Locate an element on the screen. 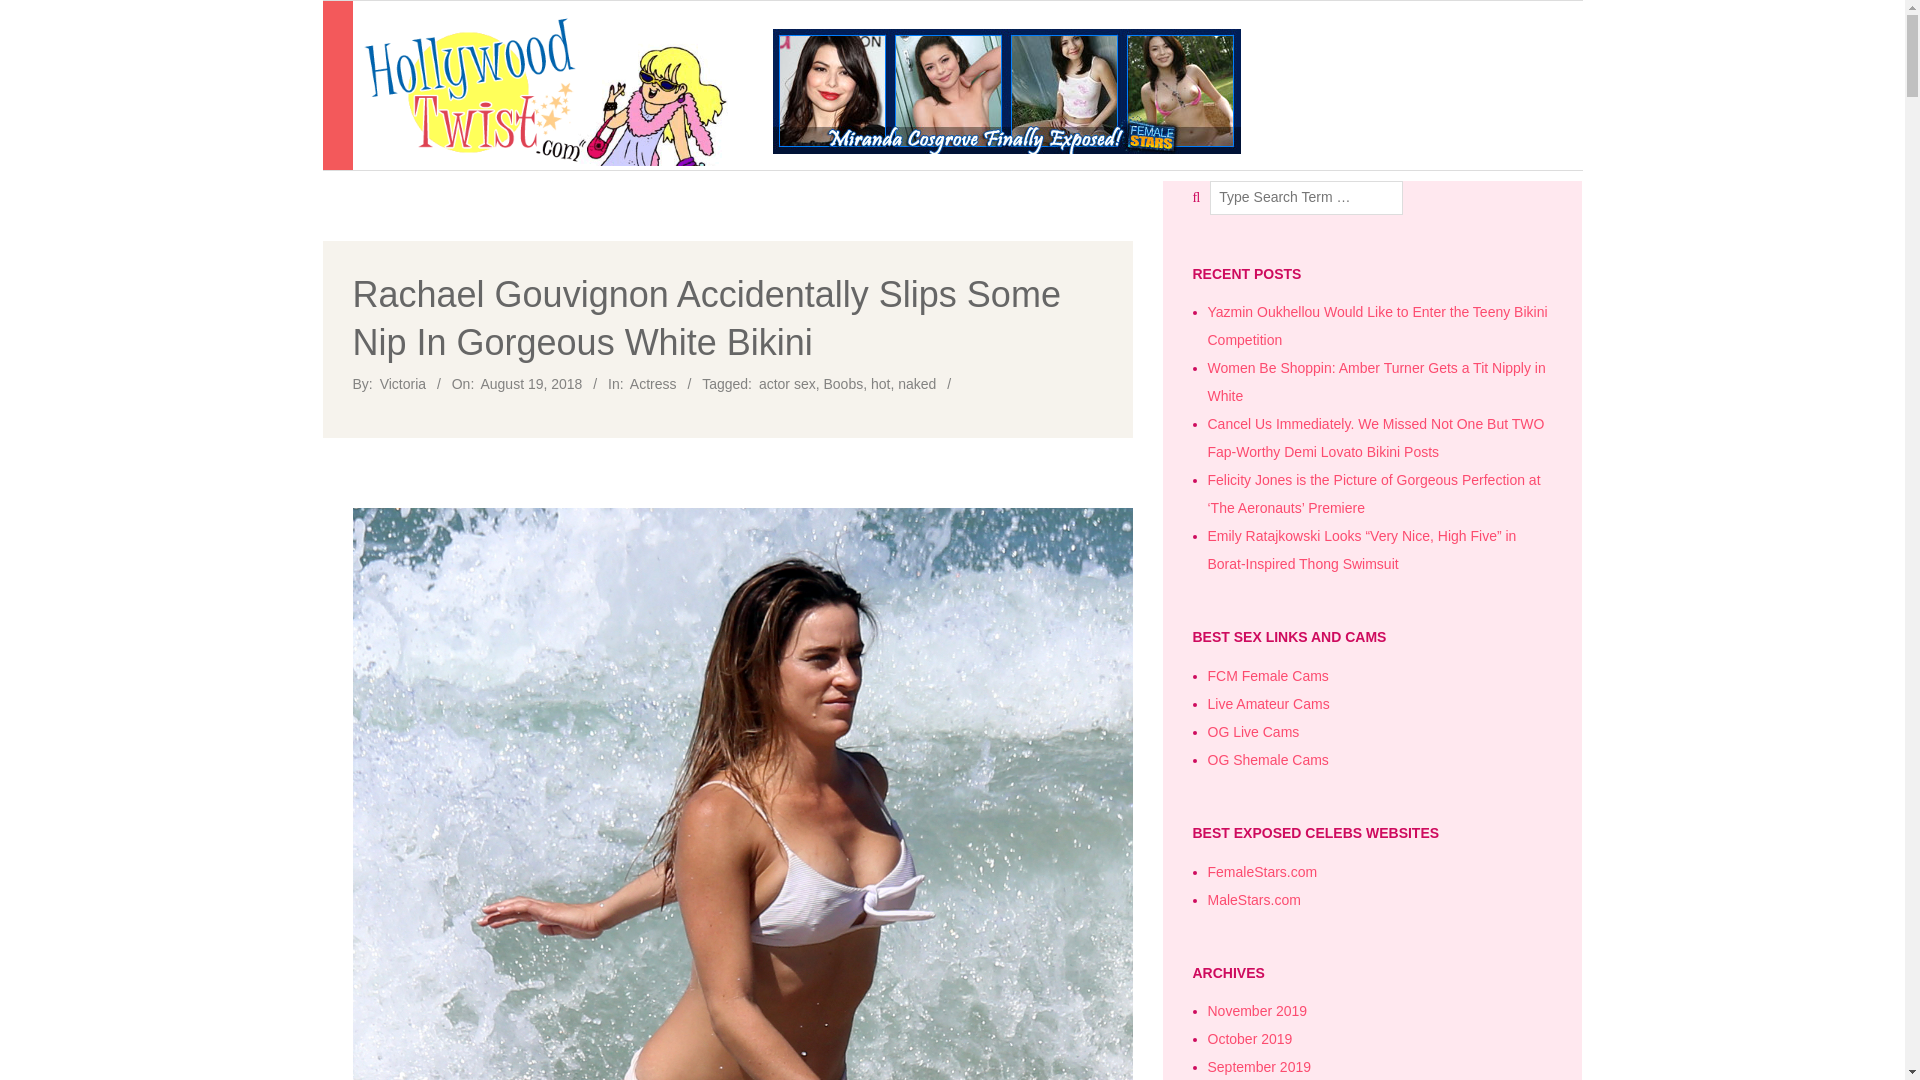 Image resolution: width=1920 pixels, height=1080 pixels. OG Live Cams is located at coordinates (1253, 731).